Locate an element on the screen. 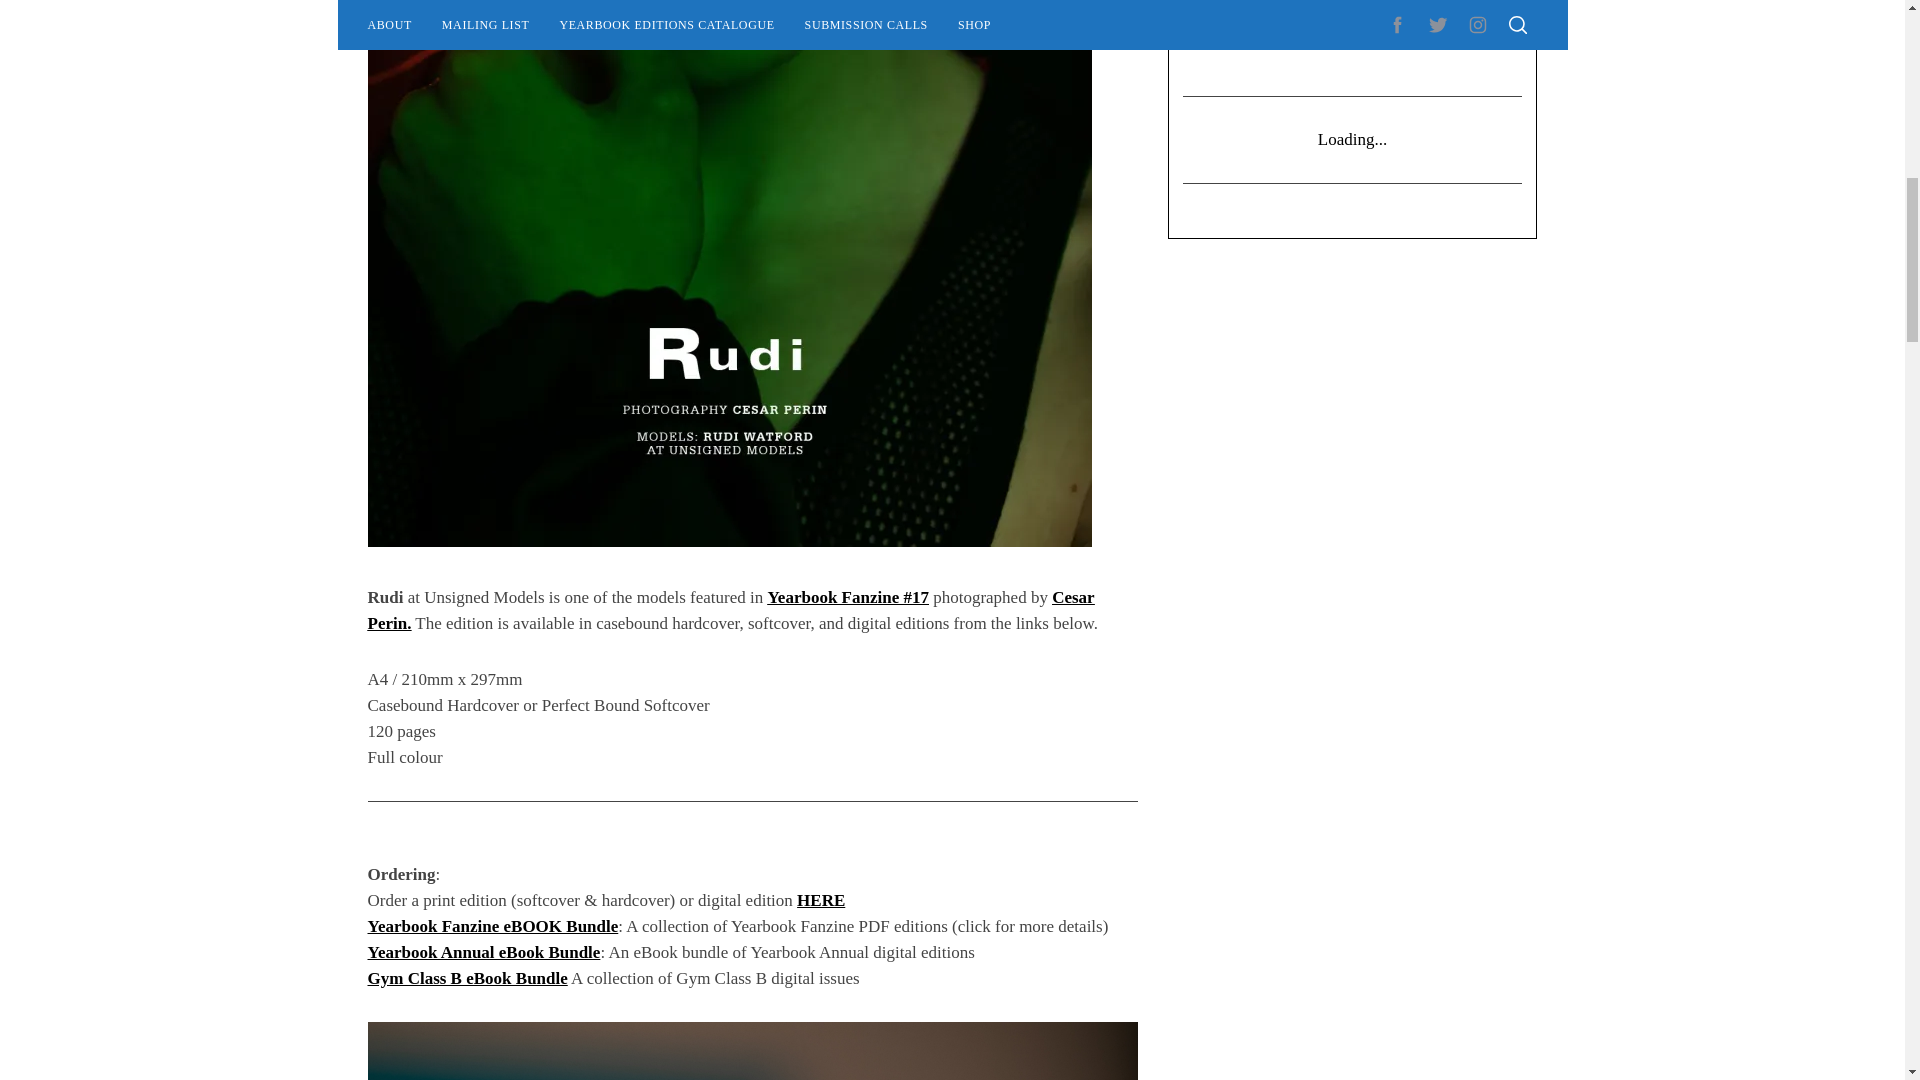 Image resolution: width=1920 pixels, height=1080 pixels. HERE is located at coordinates (820, 900).